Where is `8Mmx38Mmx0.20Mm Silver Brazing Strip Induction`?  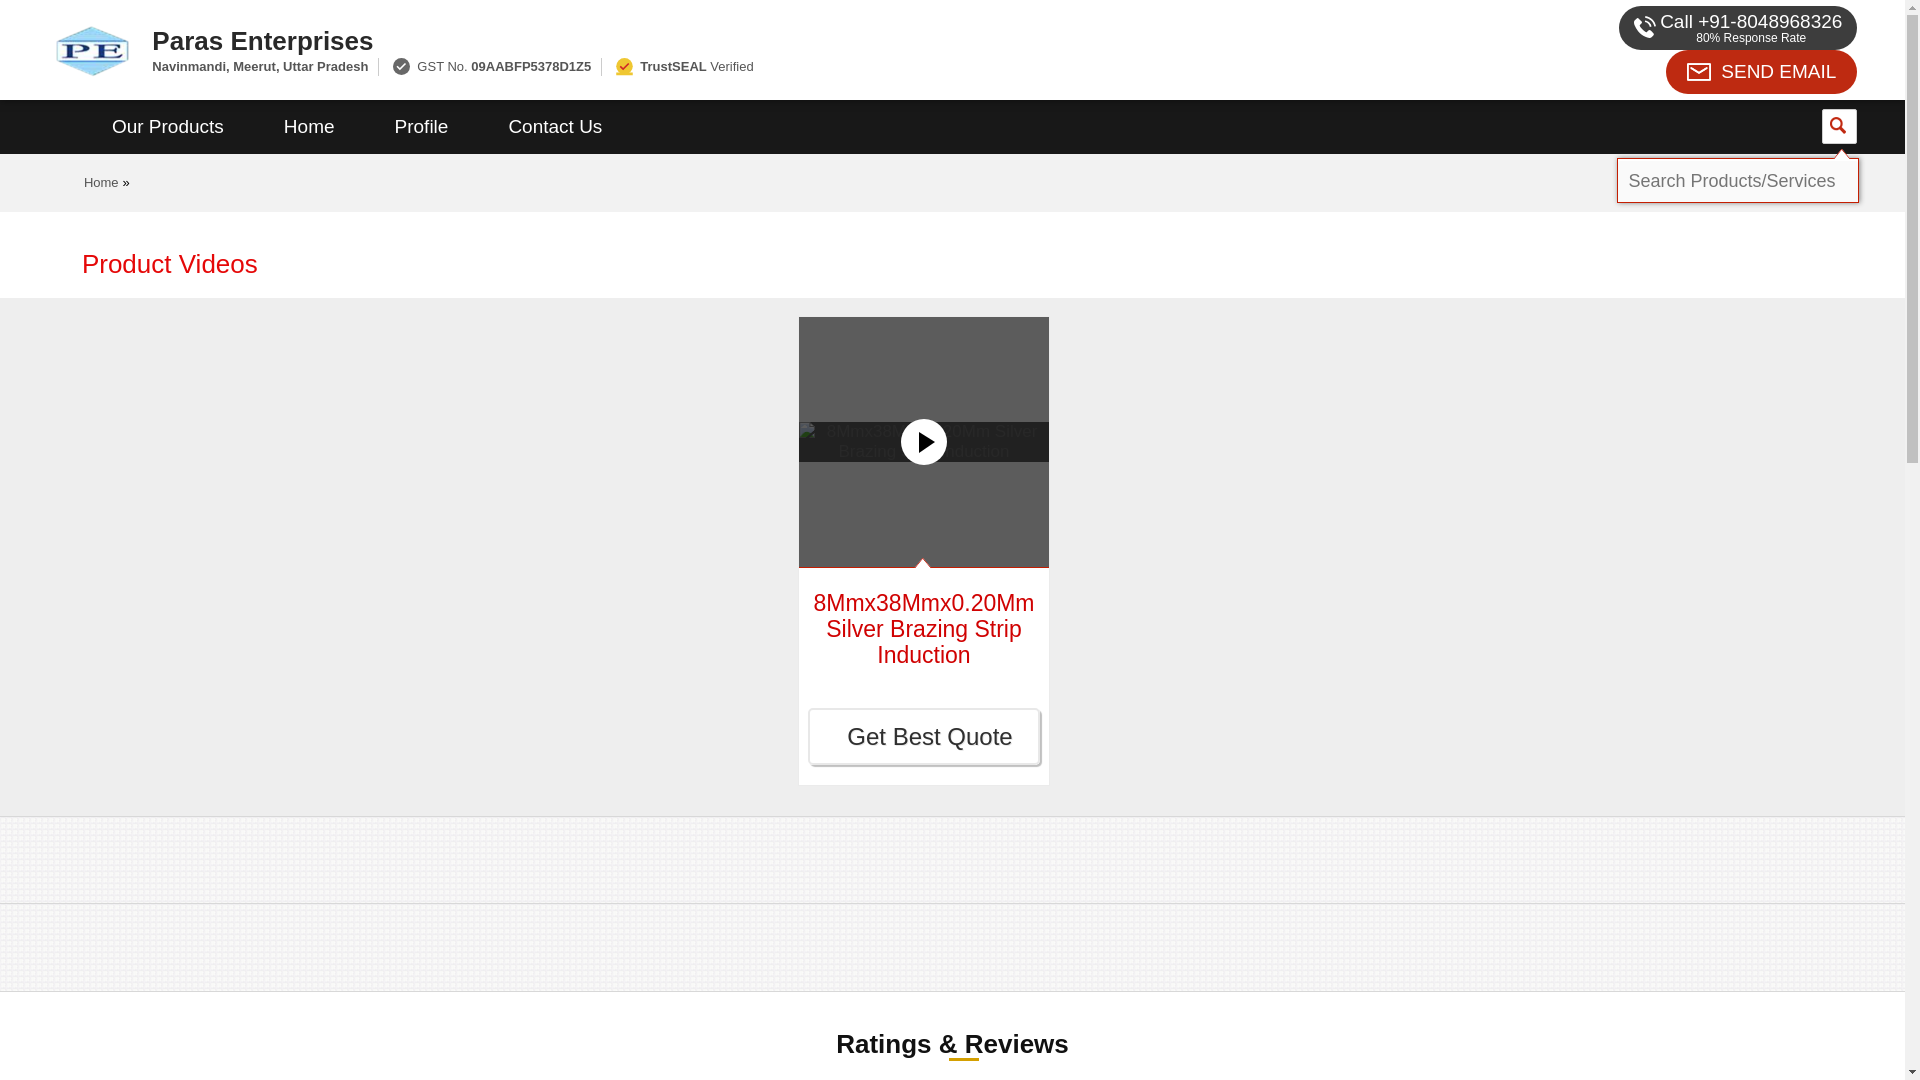
8Mmx38Mmx0.20Mm Silver Brazing Strip Induction is located at coordinates (923, 628).